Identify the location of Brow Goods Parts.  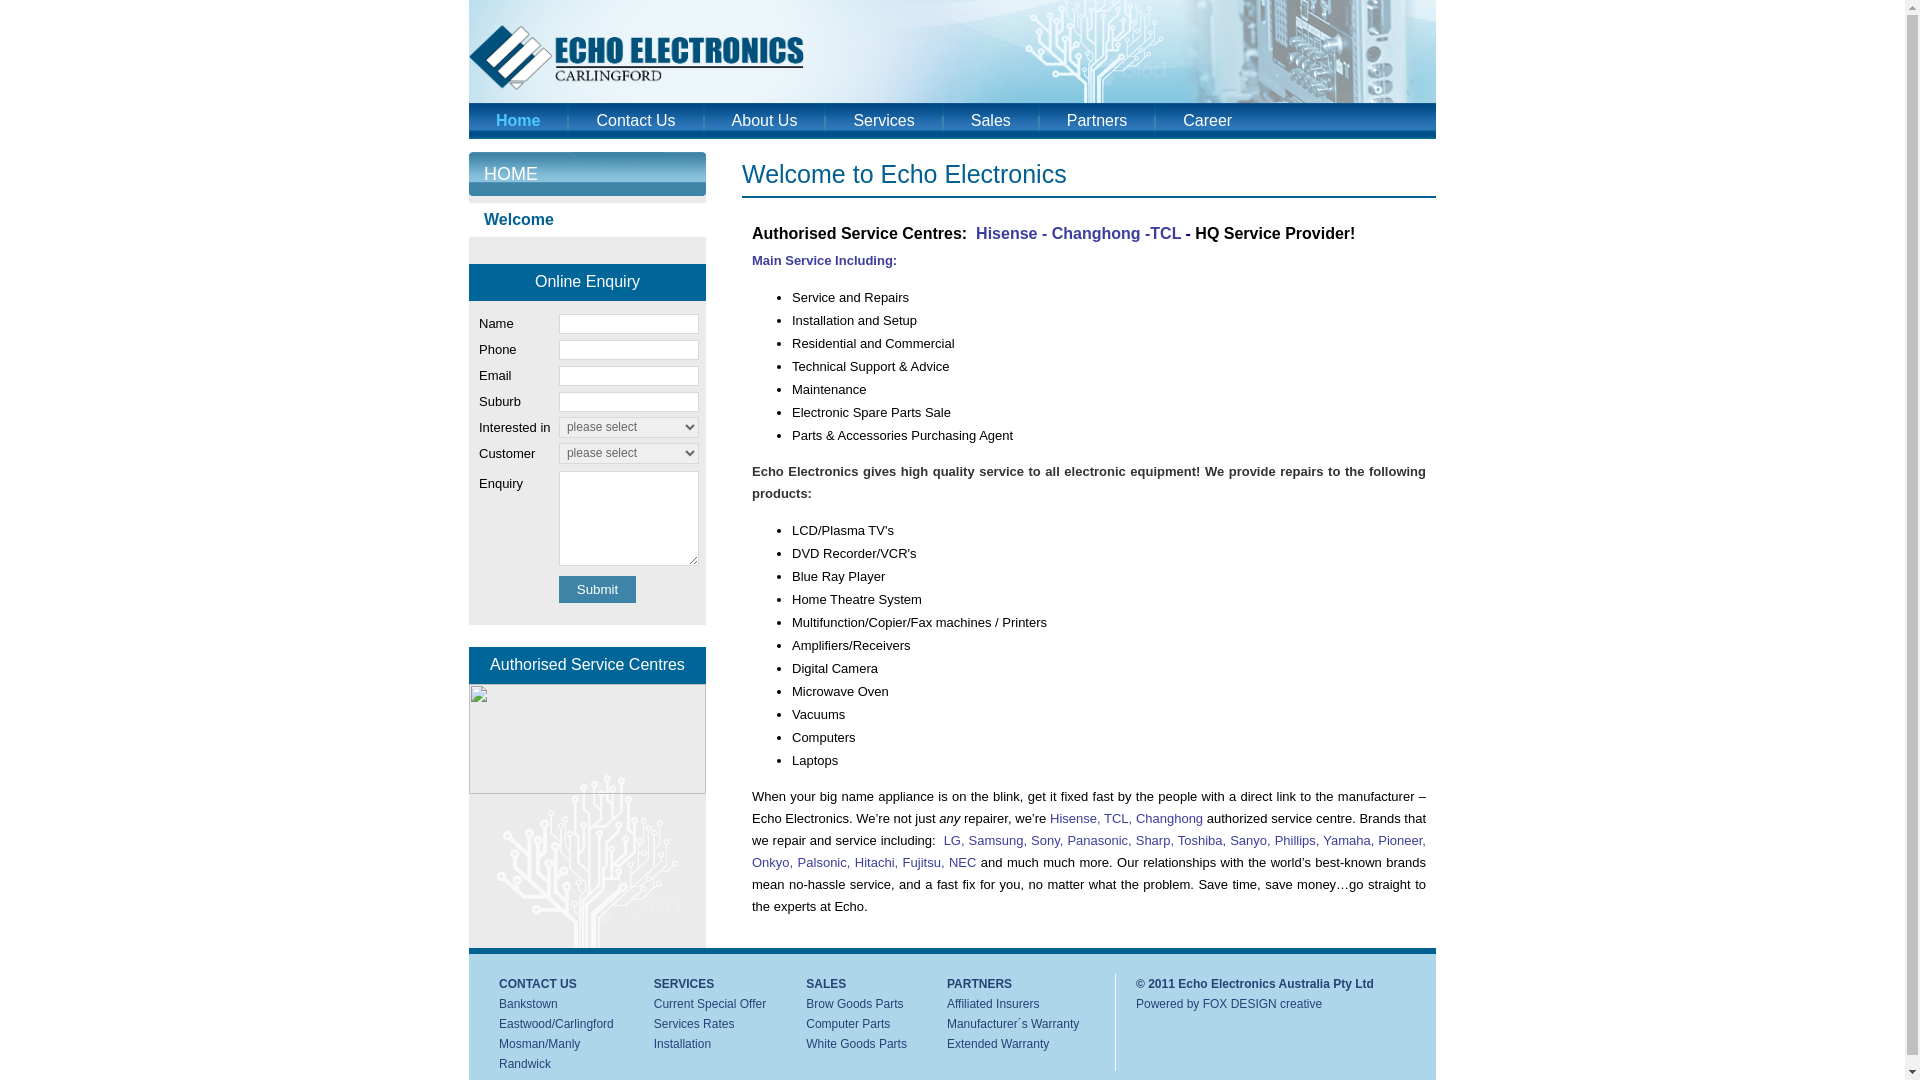
(854, 1004).